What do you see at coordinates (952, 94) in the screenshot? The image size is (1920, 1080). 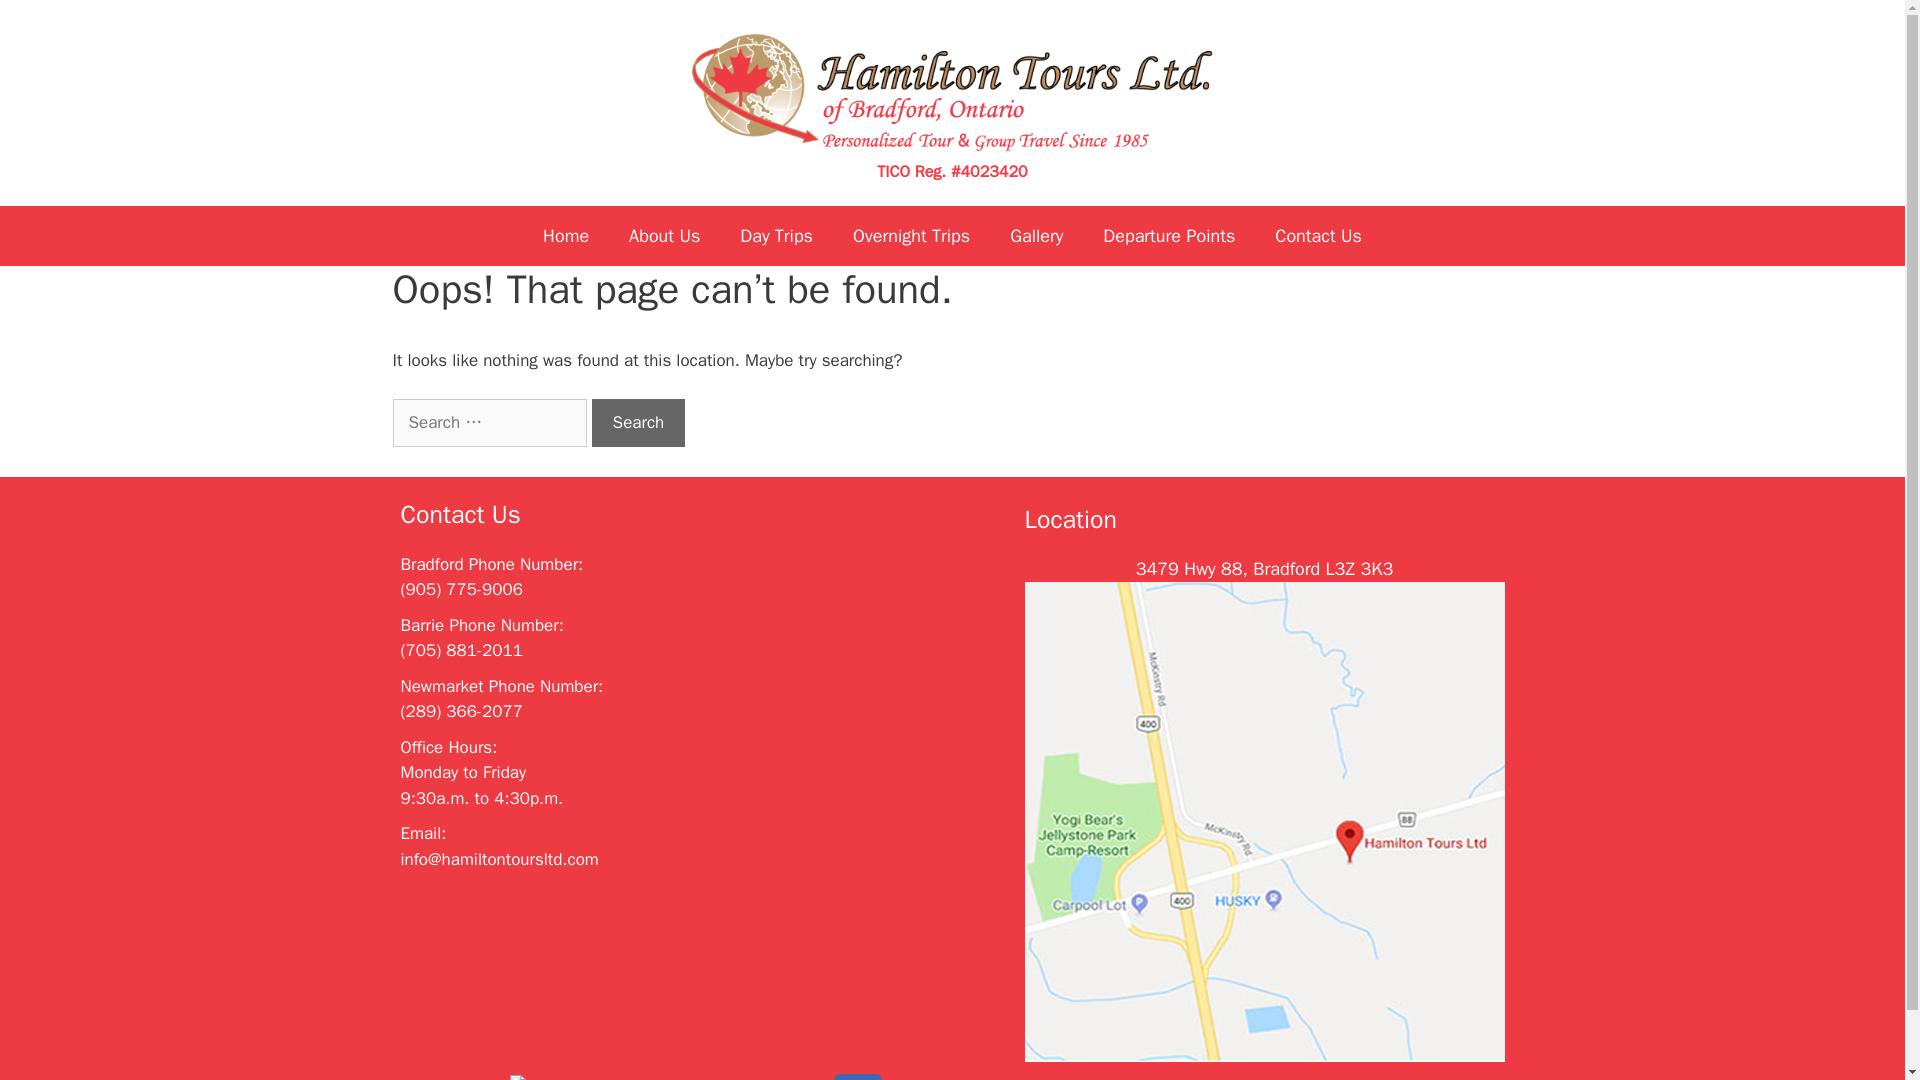 I see `Hamilton Tours LTD of Bradford Ontario` at bounding box center [952, 94].